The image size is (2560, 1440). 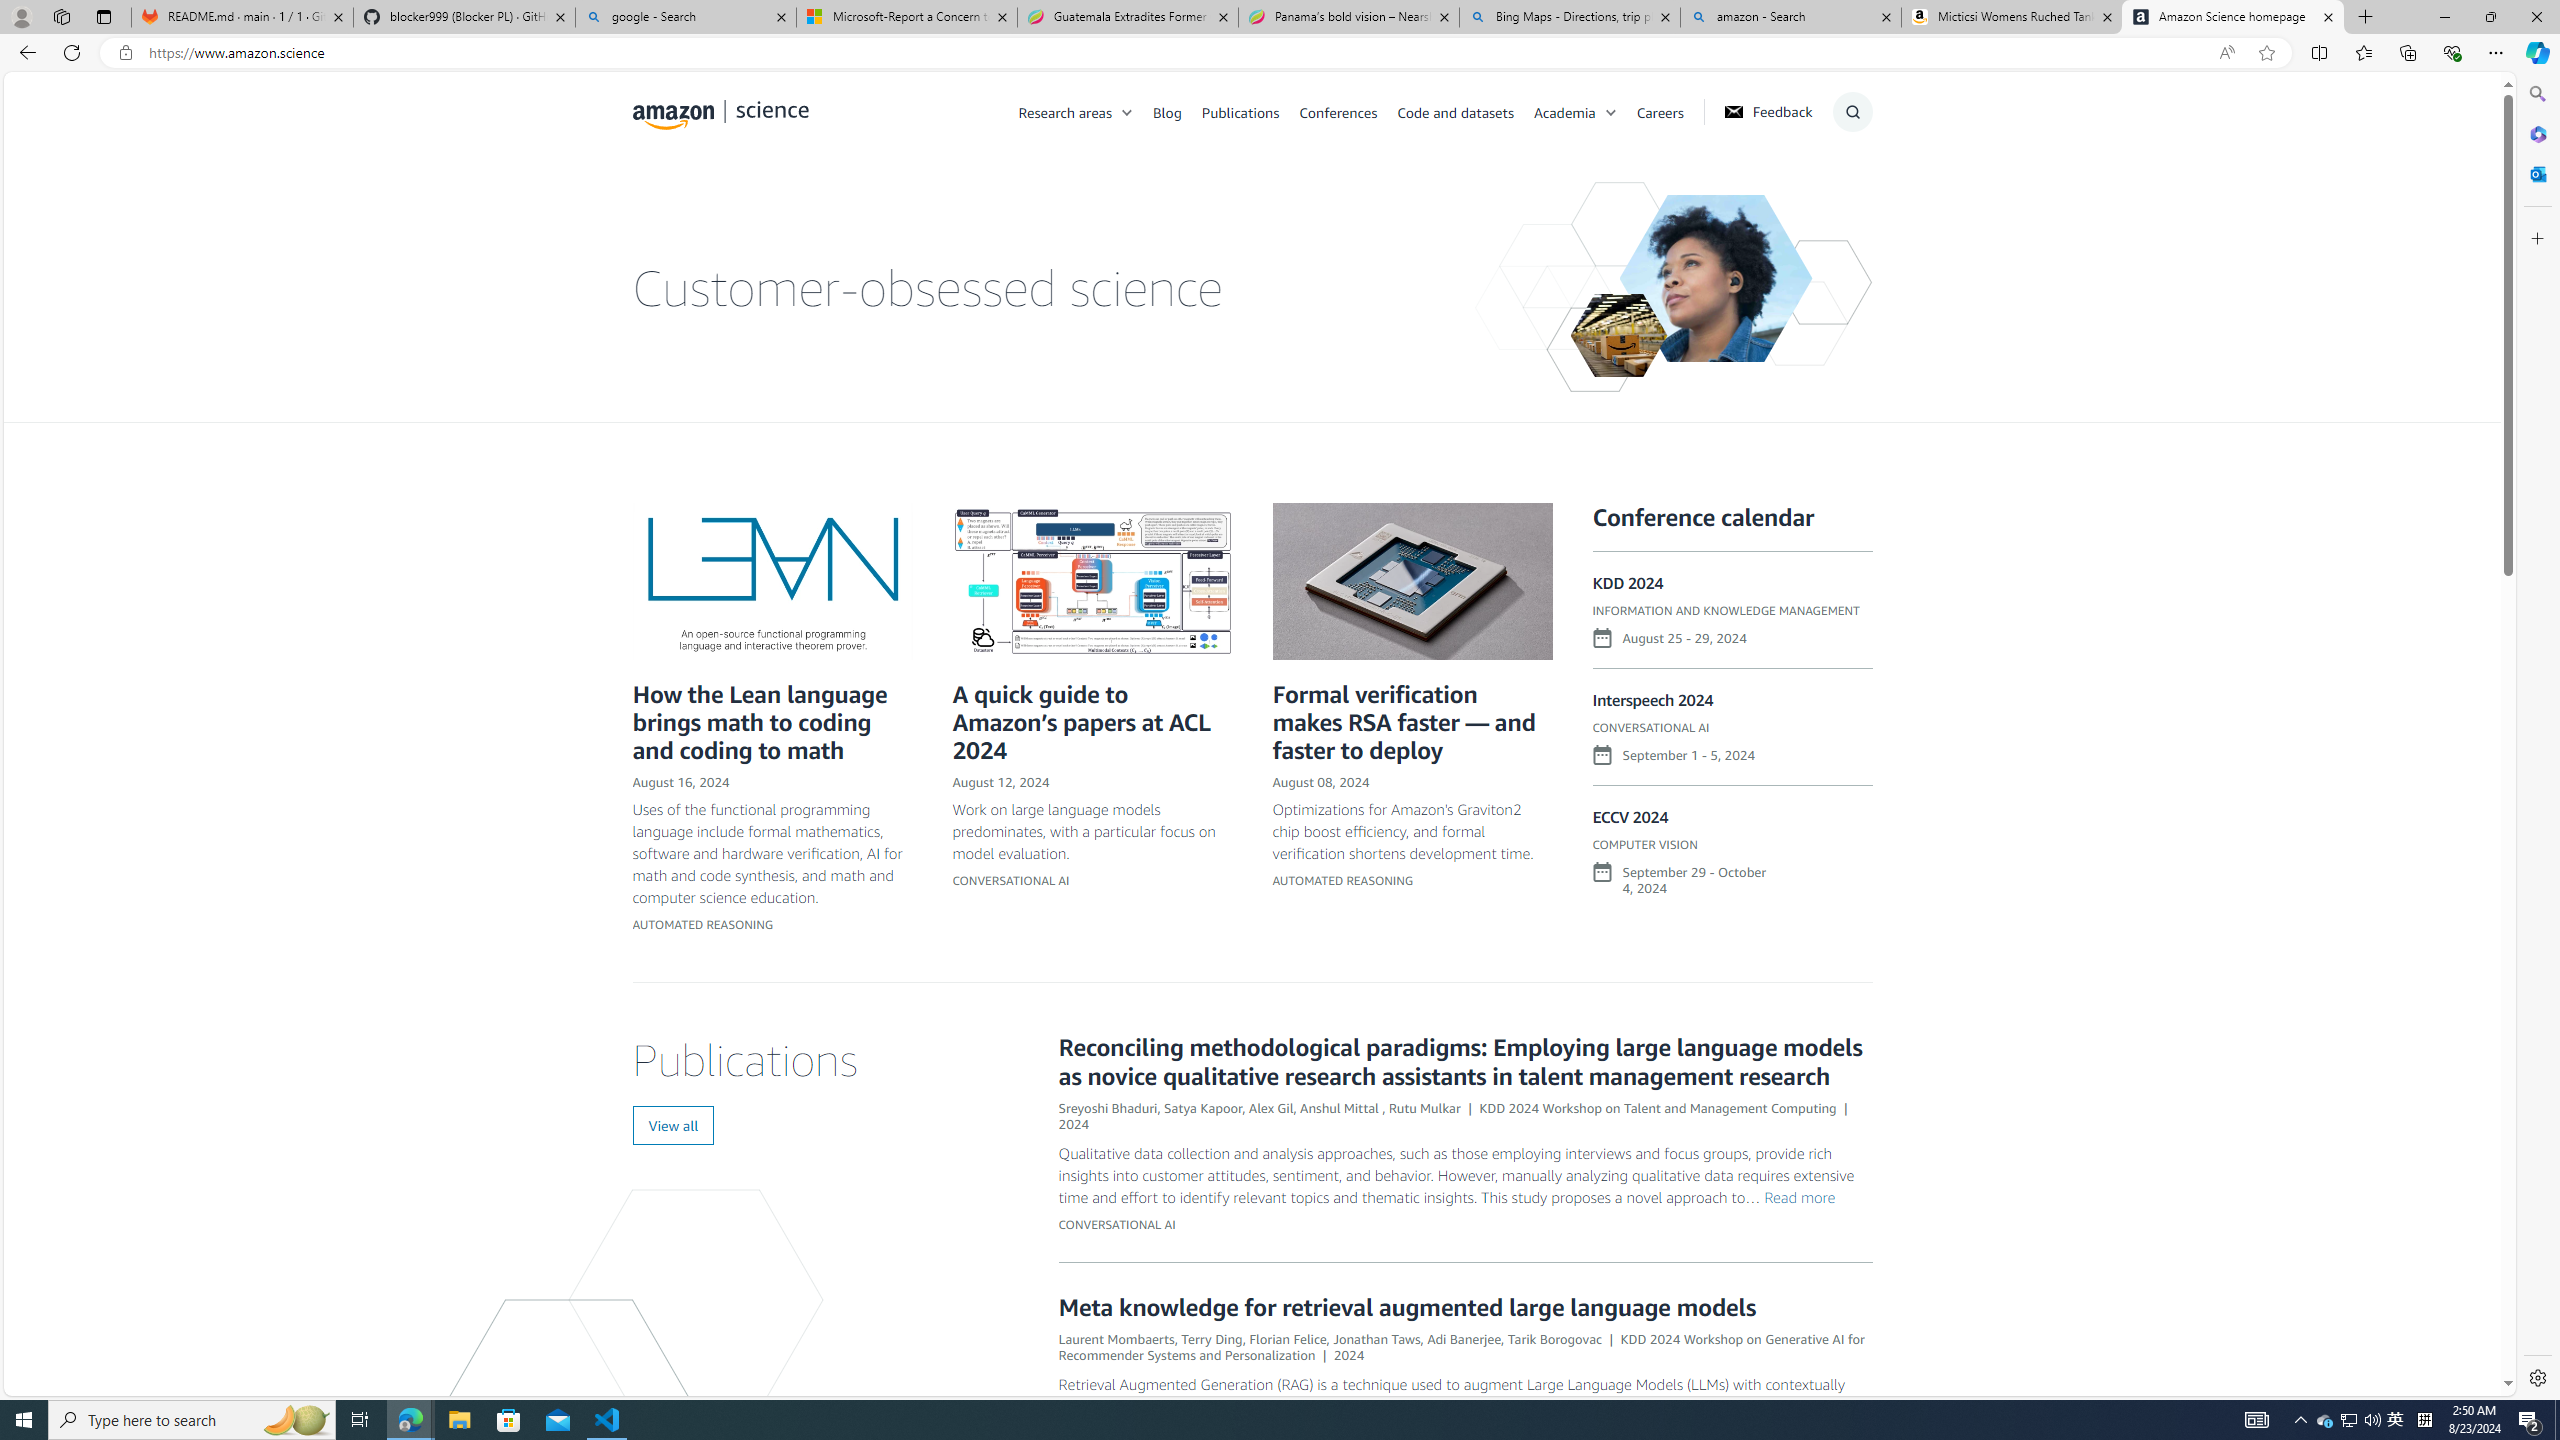 I want to click on Class: chevron, so click(x=1611, y=117).